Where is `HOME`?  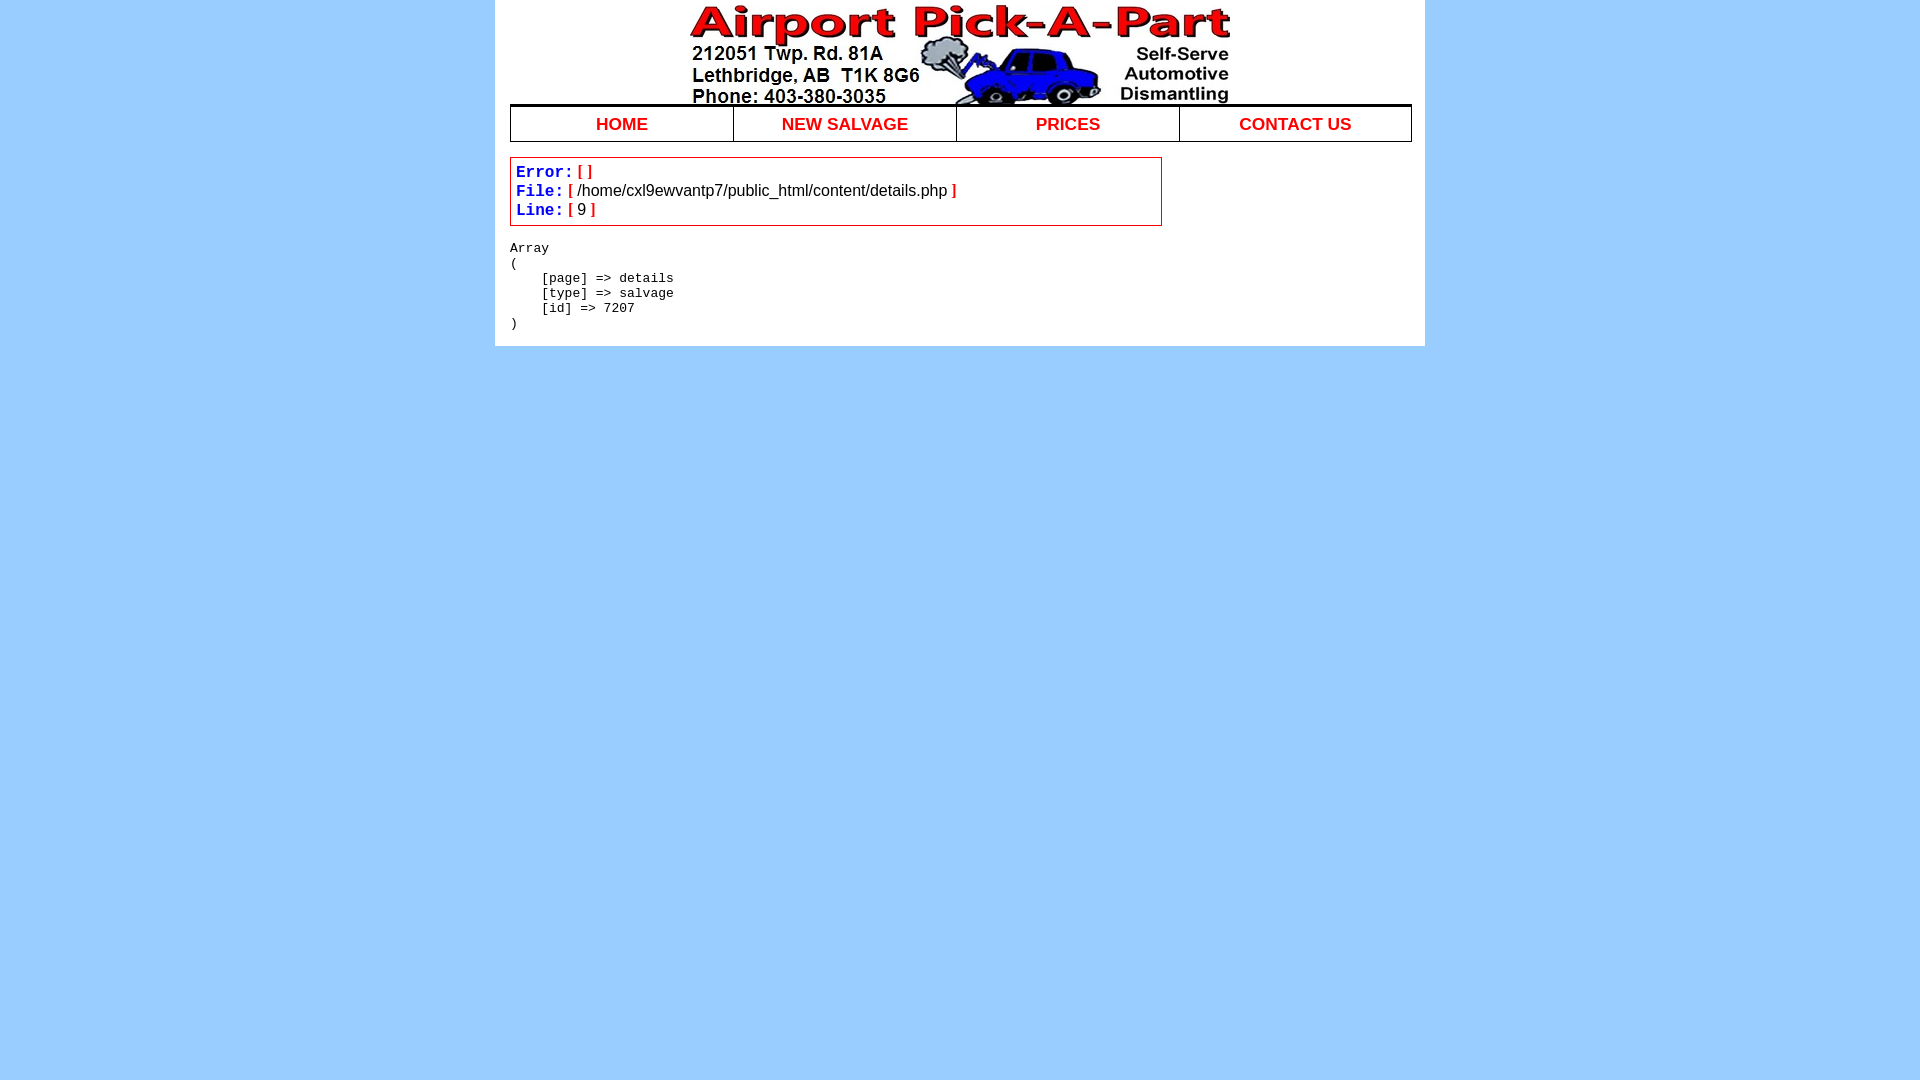 HOME is located at coordinates (622, 124).